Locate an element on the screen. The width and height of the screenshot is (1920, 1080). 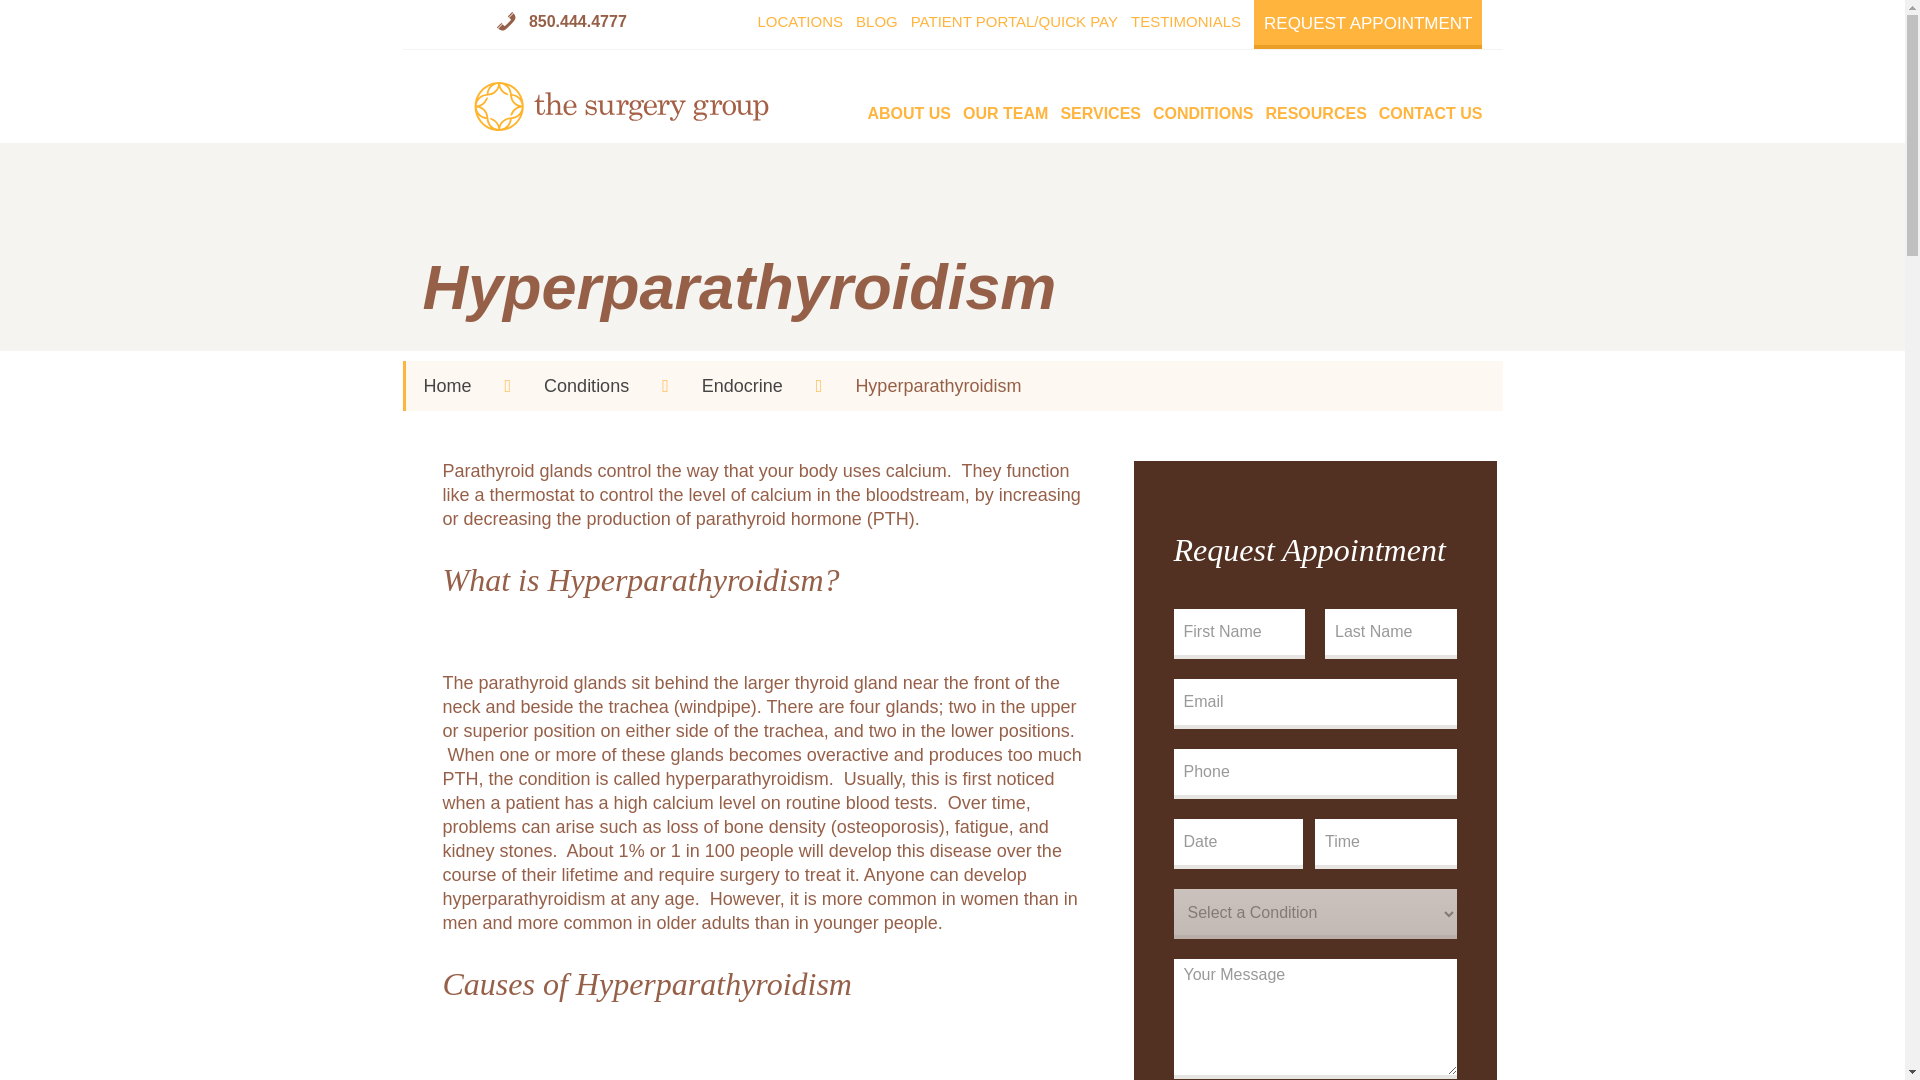
CONDITIONS is located at coordinates (1203, 106).